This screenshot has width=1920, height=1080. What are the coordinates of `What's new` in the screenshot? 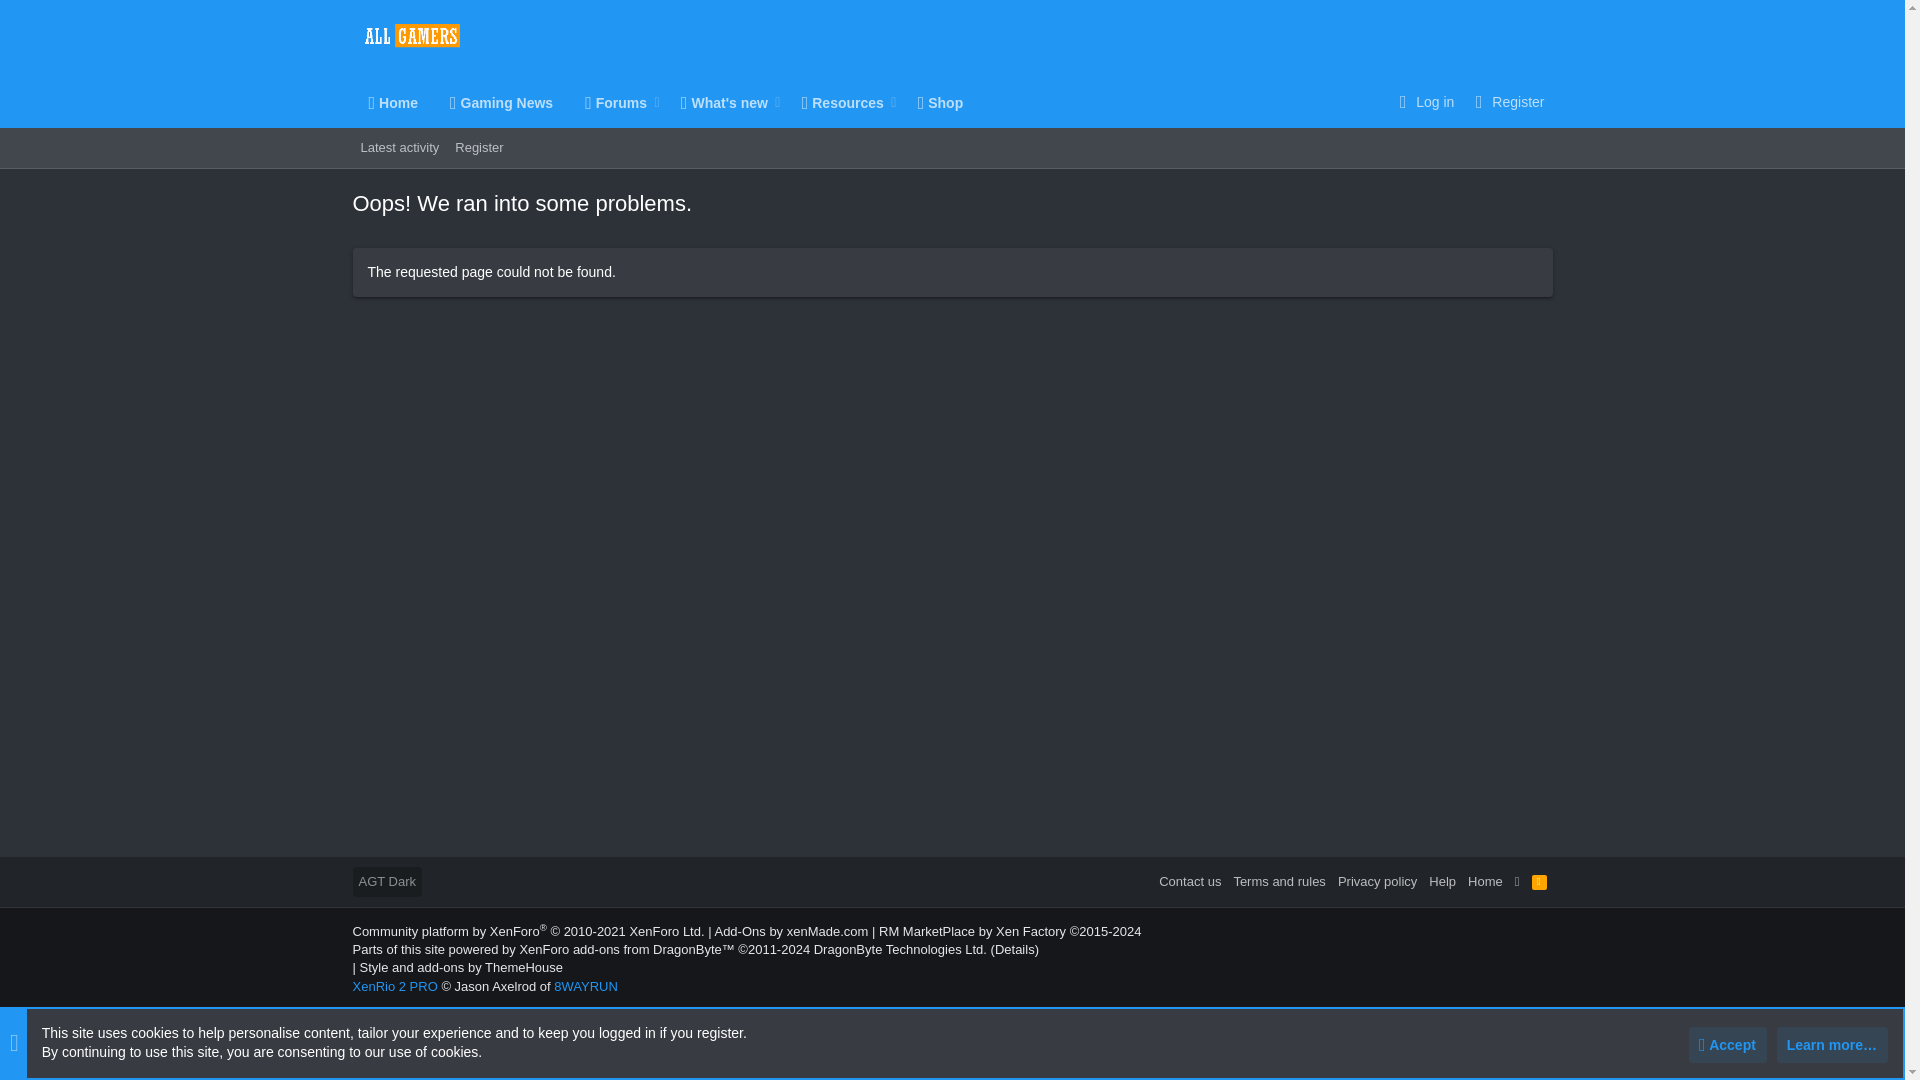 It's located at (1540, 882).